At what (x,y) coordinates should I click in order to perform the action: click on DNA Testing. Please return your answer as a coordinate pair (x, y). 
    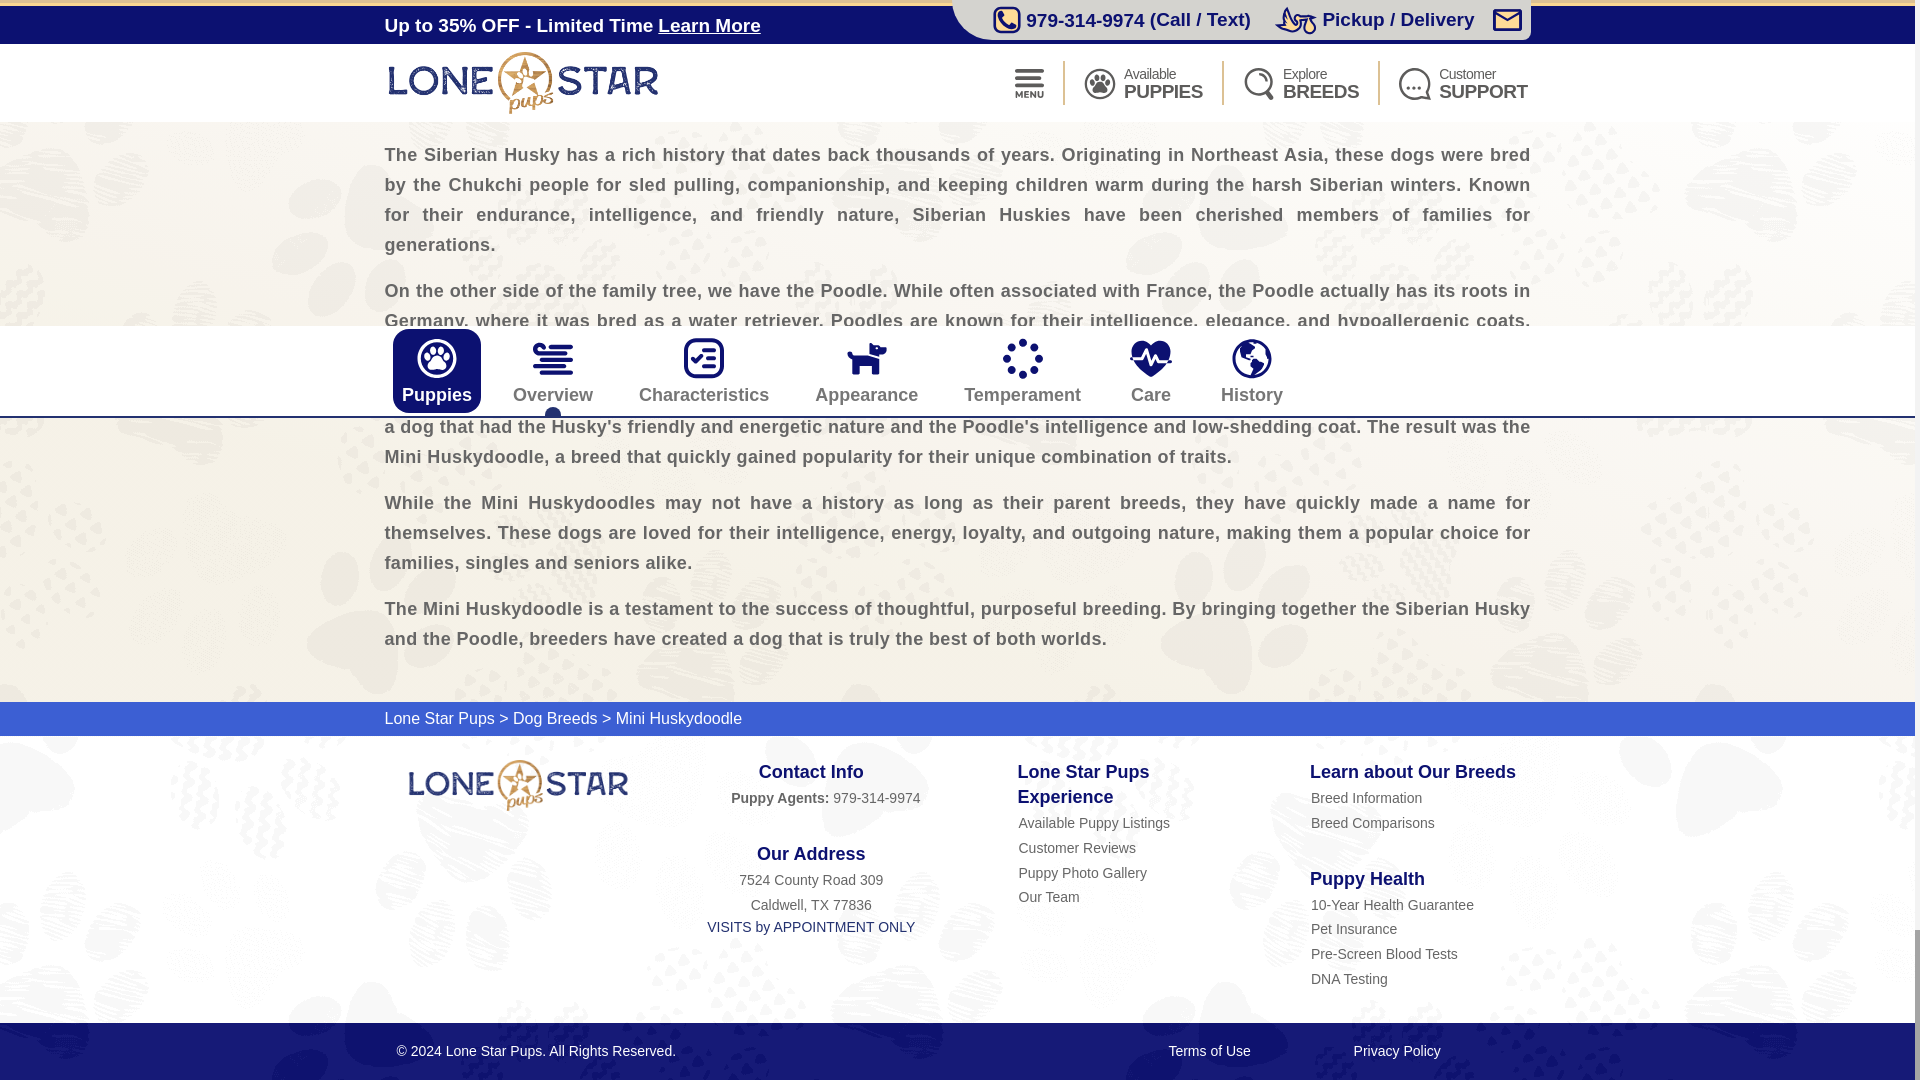
    Looking at the image, I should click on (1420, 978).